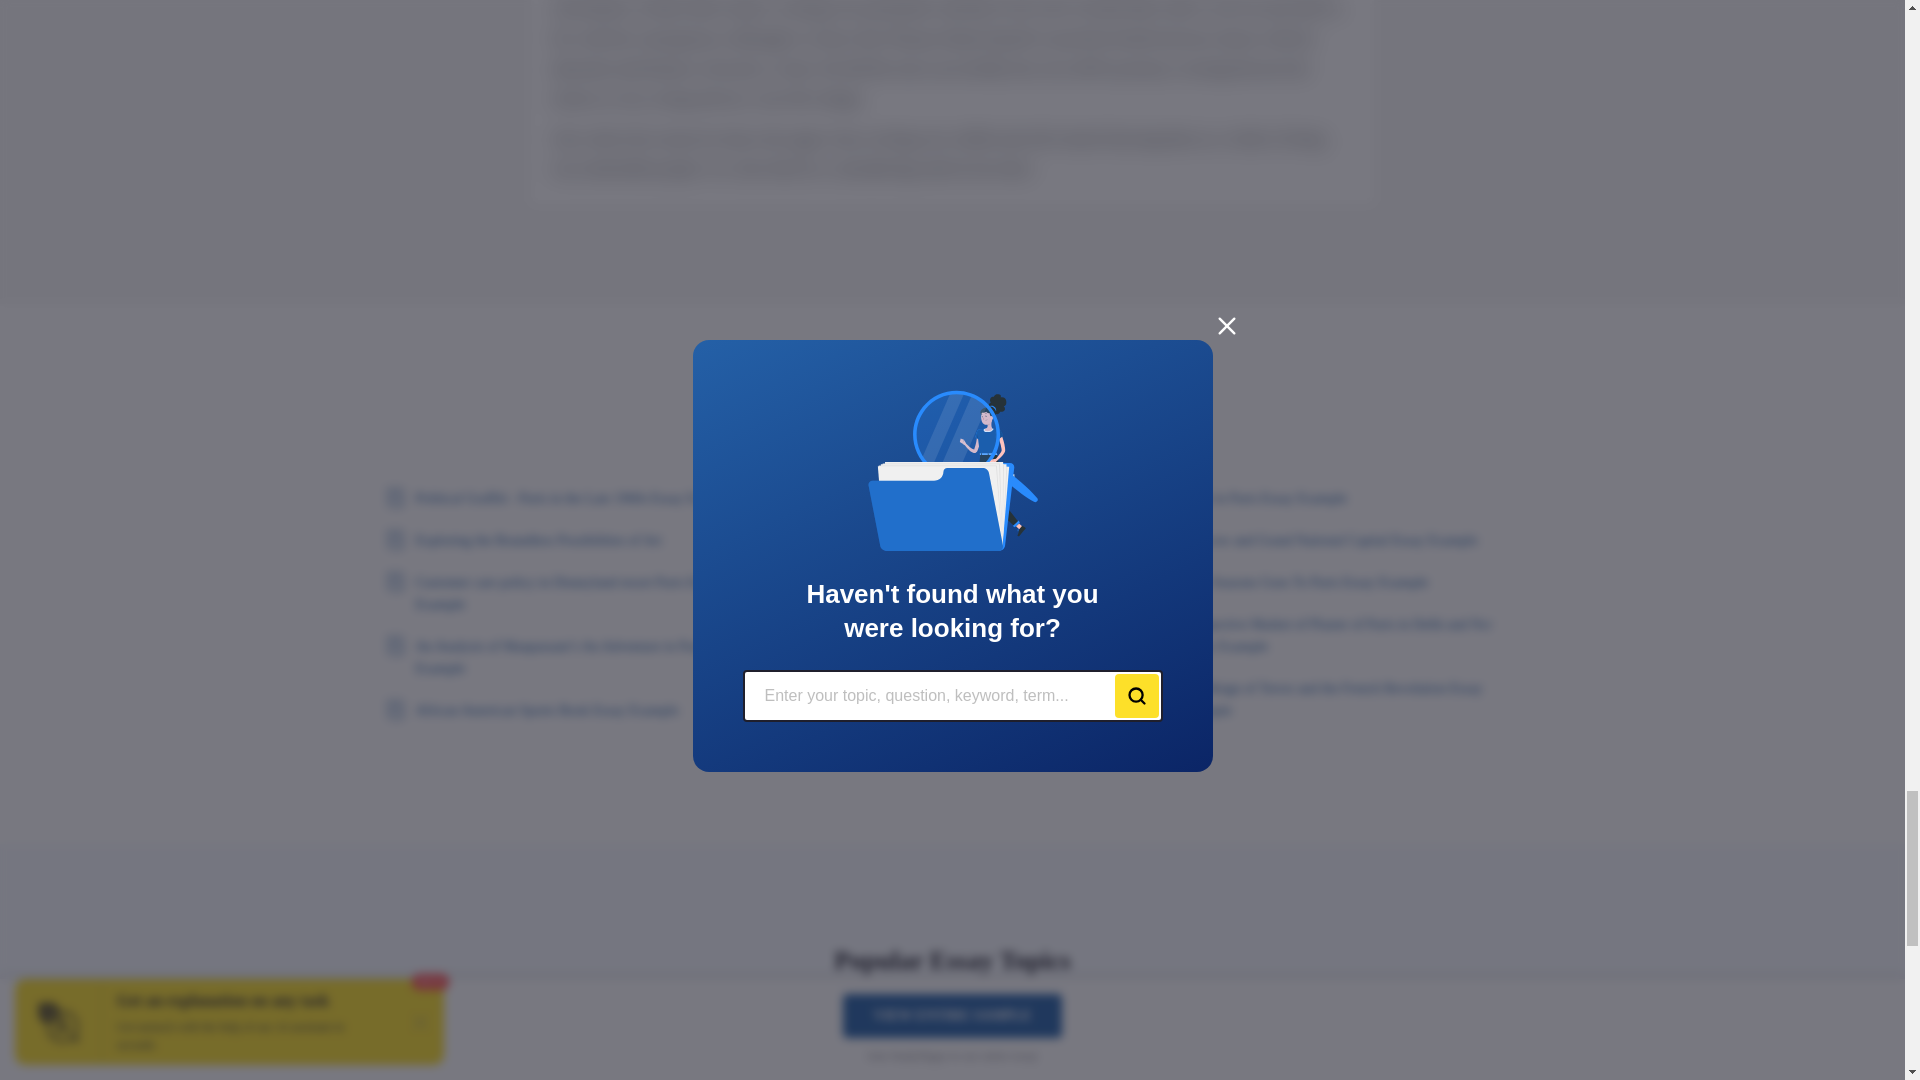  What do you see at coordinates (568, 710) in the screenshot?
I see `African American Sports Book Essay Example` at bounding box center [568, 710].